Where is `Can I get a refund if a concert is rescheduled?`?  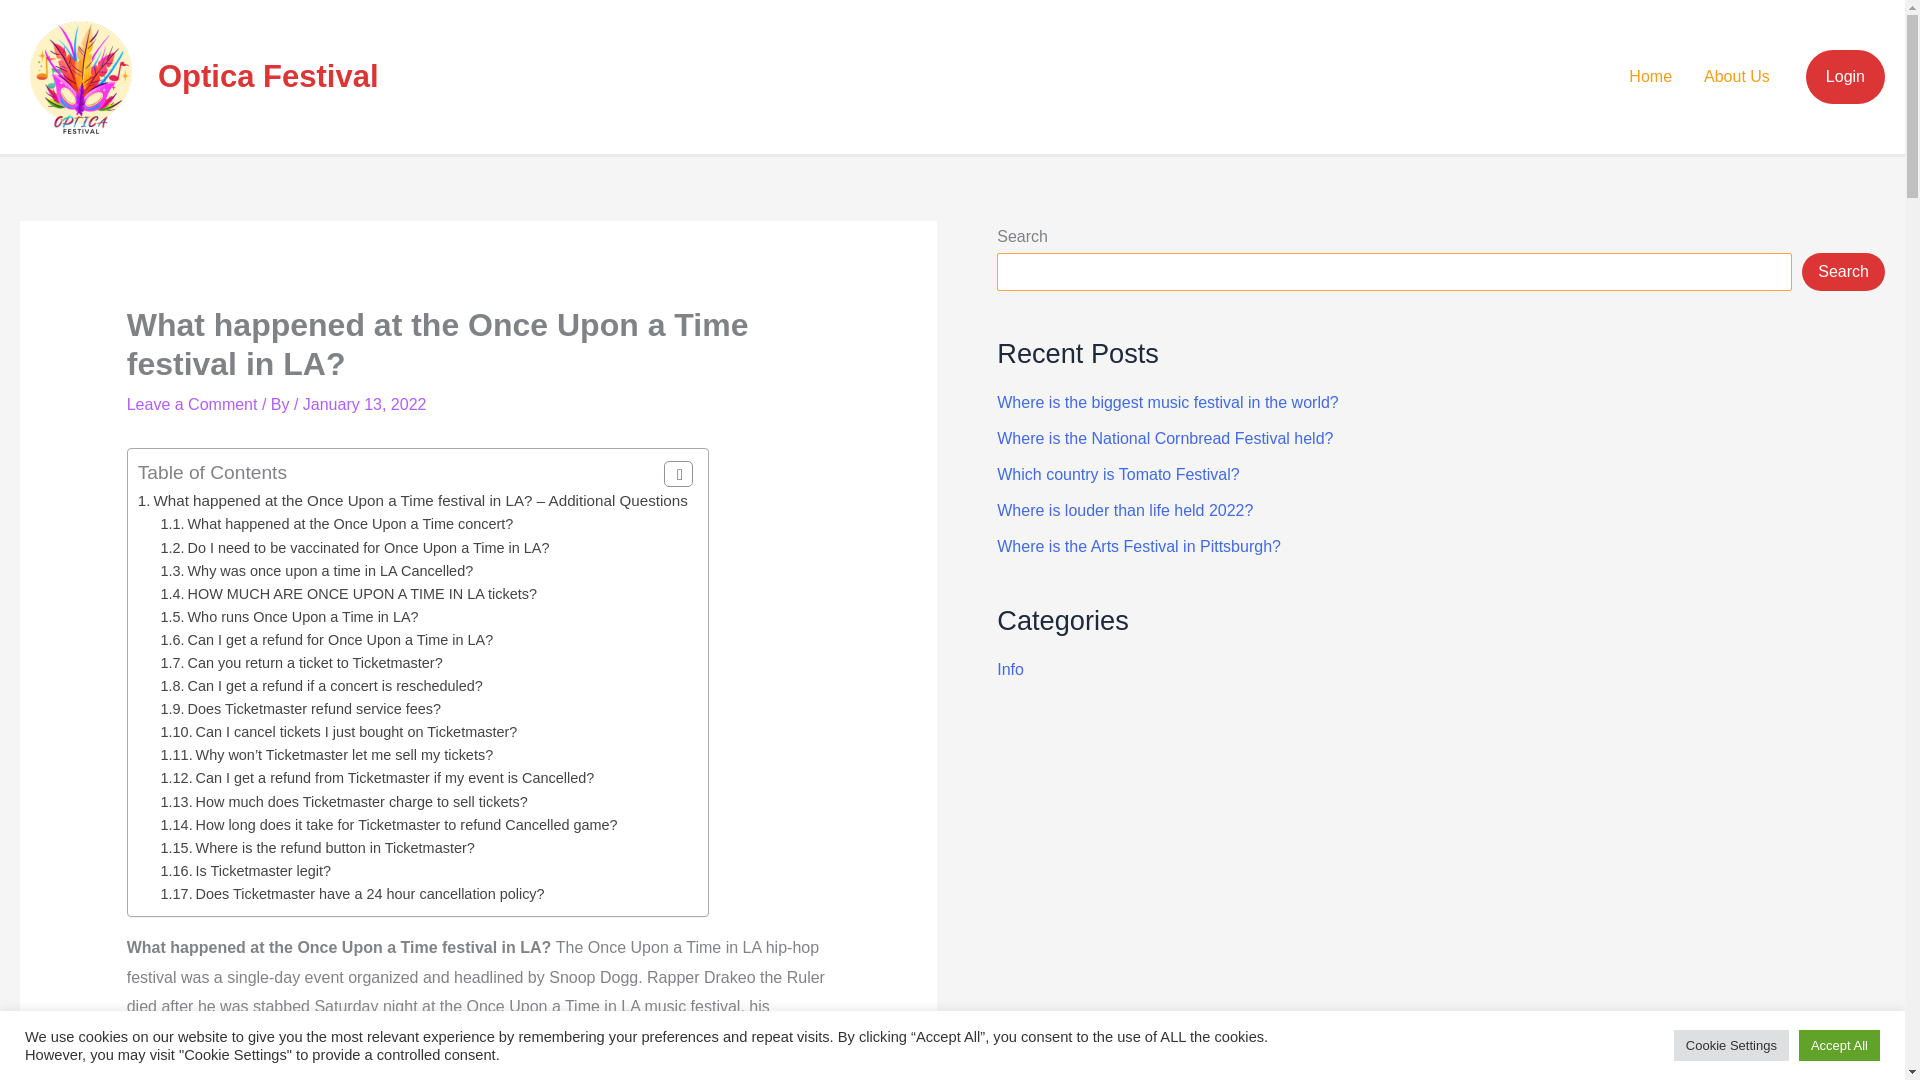
Can I get a refund if a concert is rescheduled? is located at coordinates (322, 686).